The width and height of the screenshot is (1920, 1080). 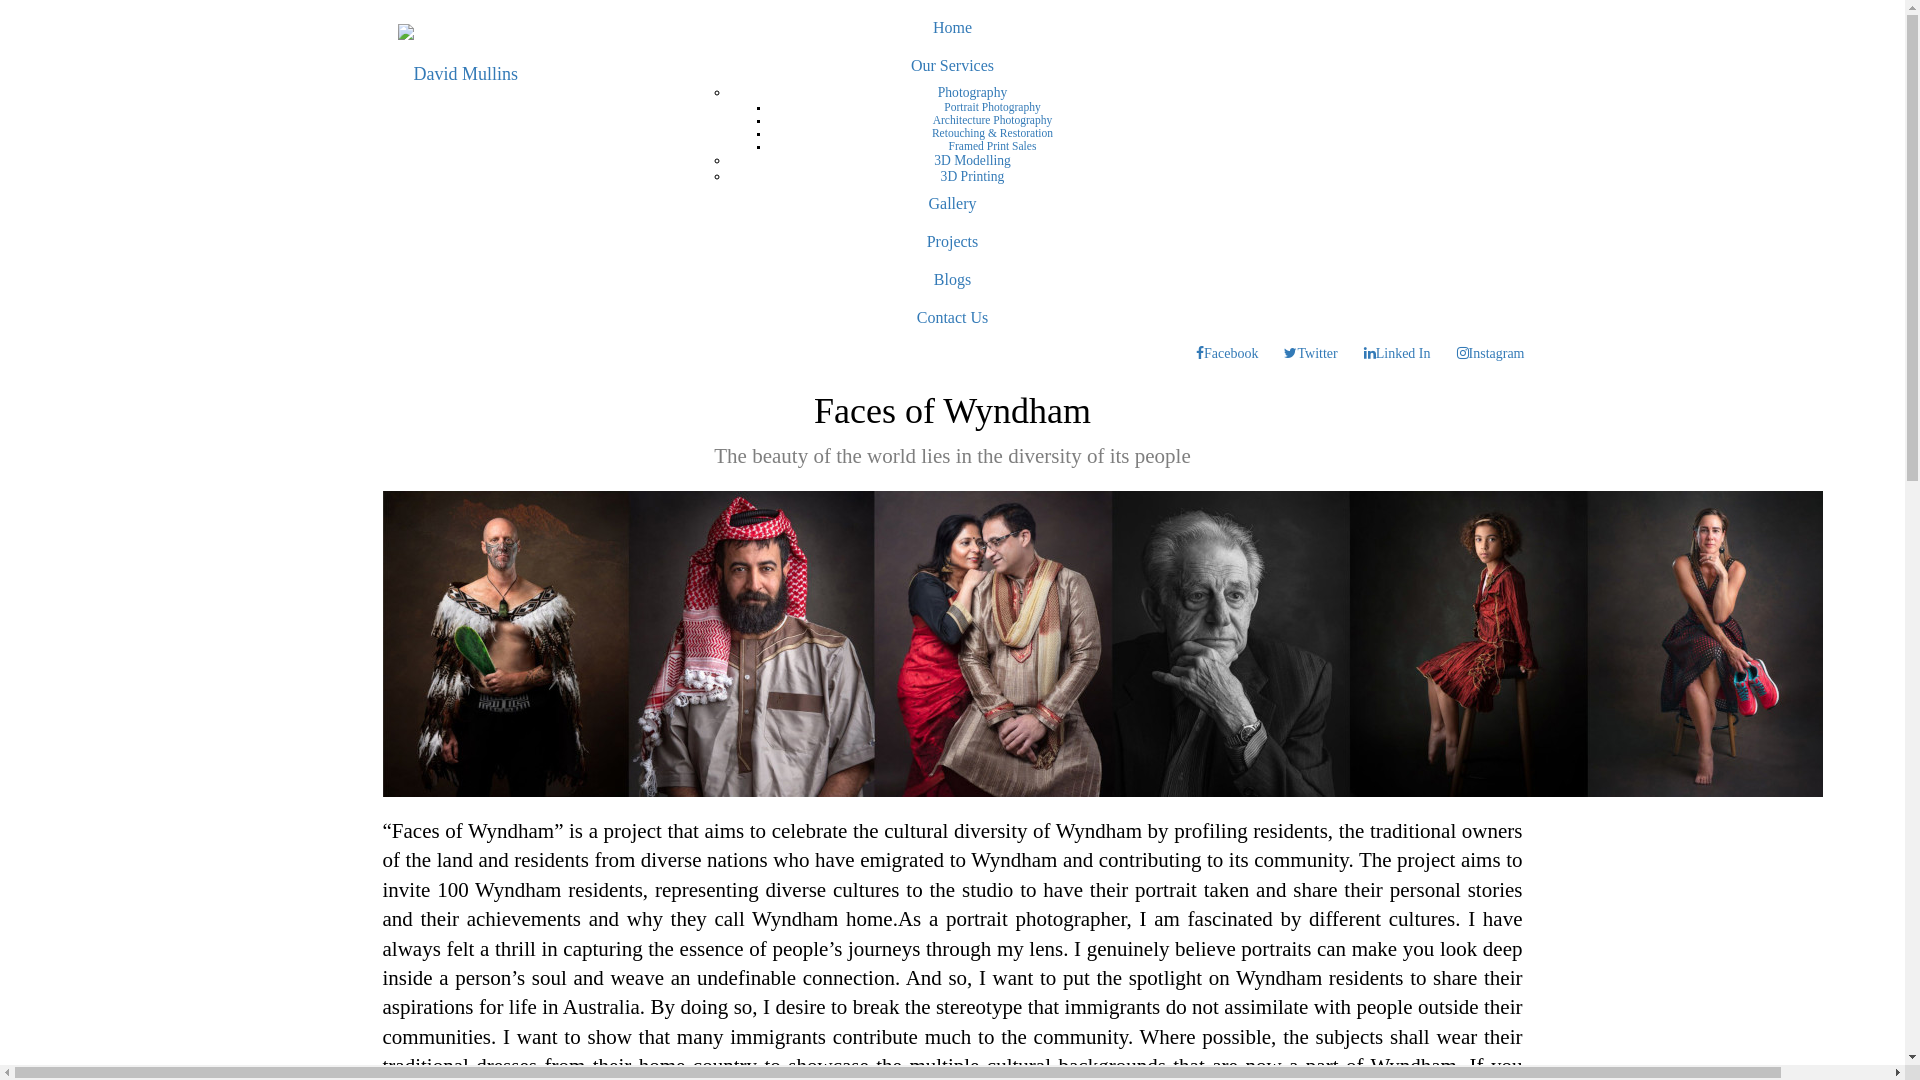 I want to click on Architecture Photography, so click(x=993, y=120).